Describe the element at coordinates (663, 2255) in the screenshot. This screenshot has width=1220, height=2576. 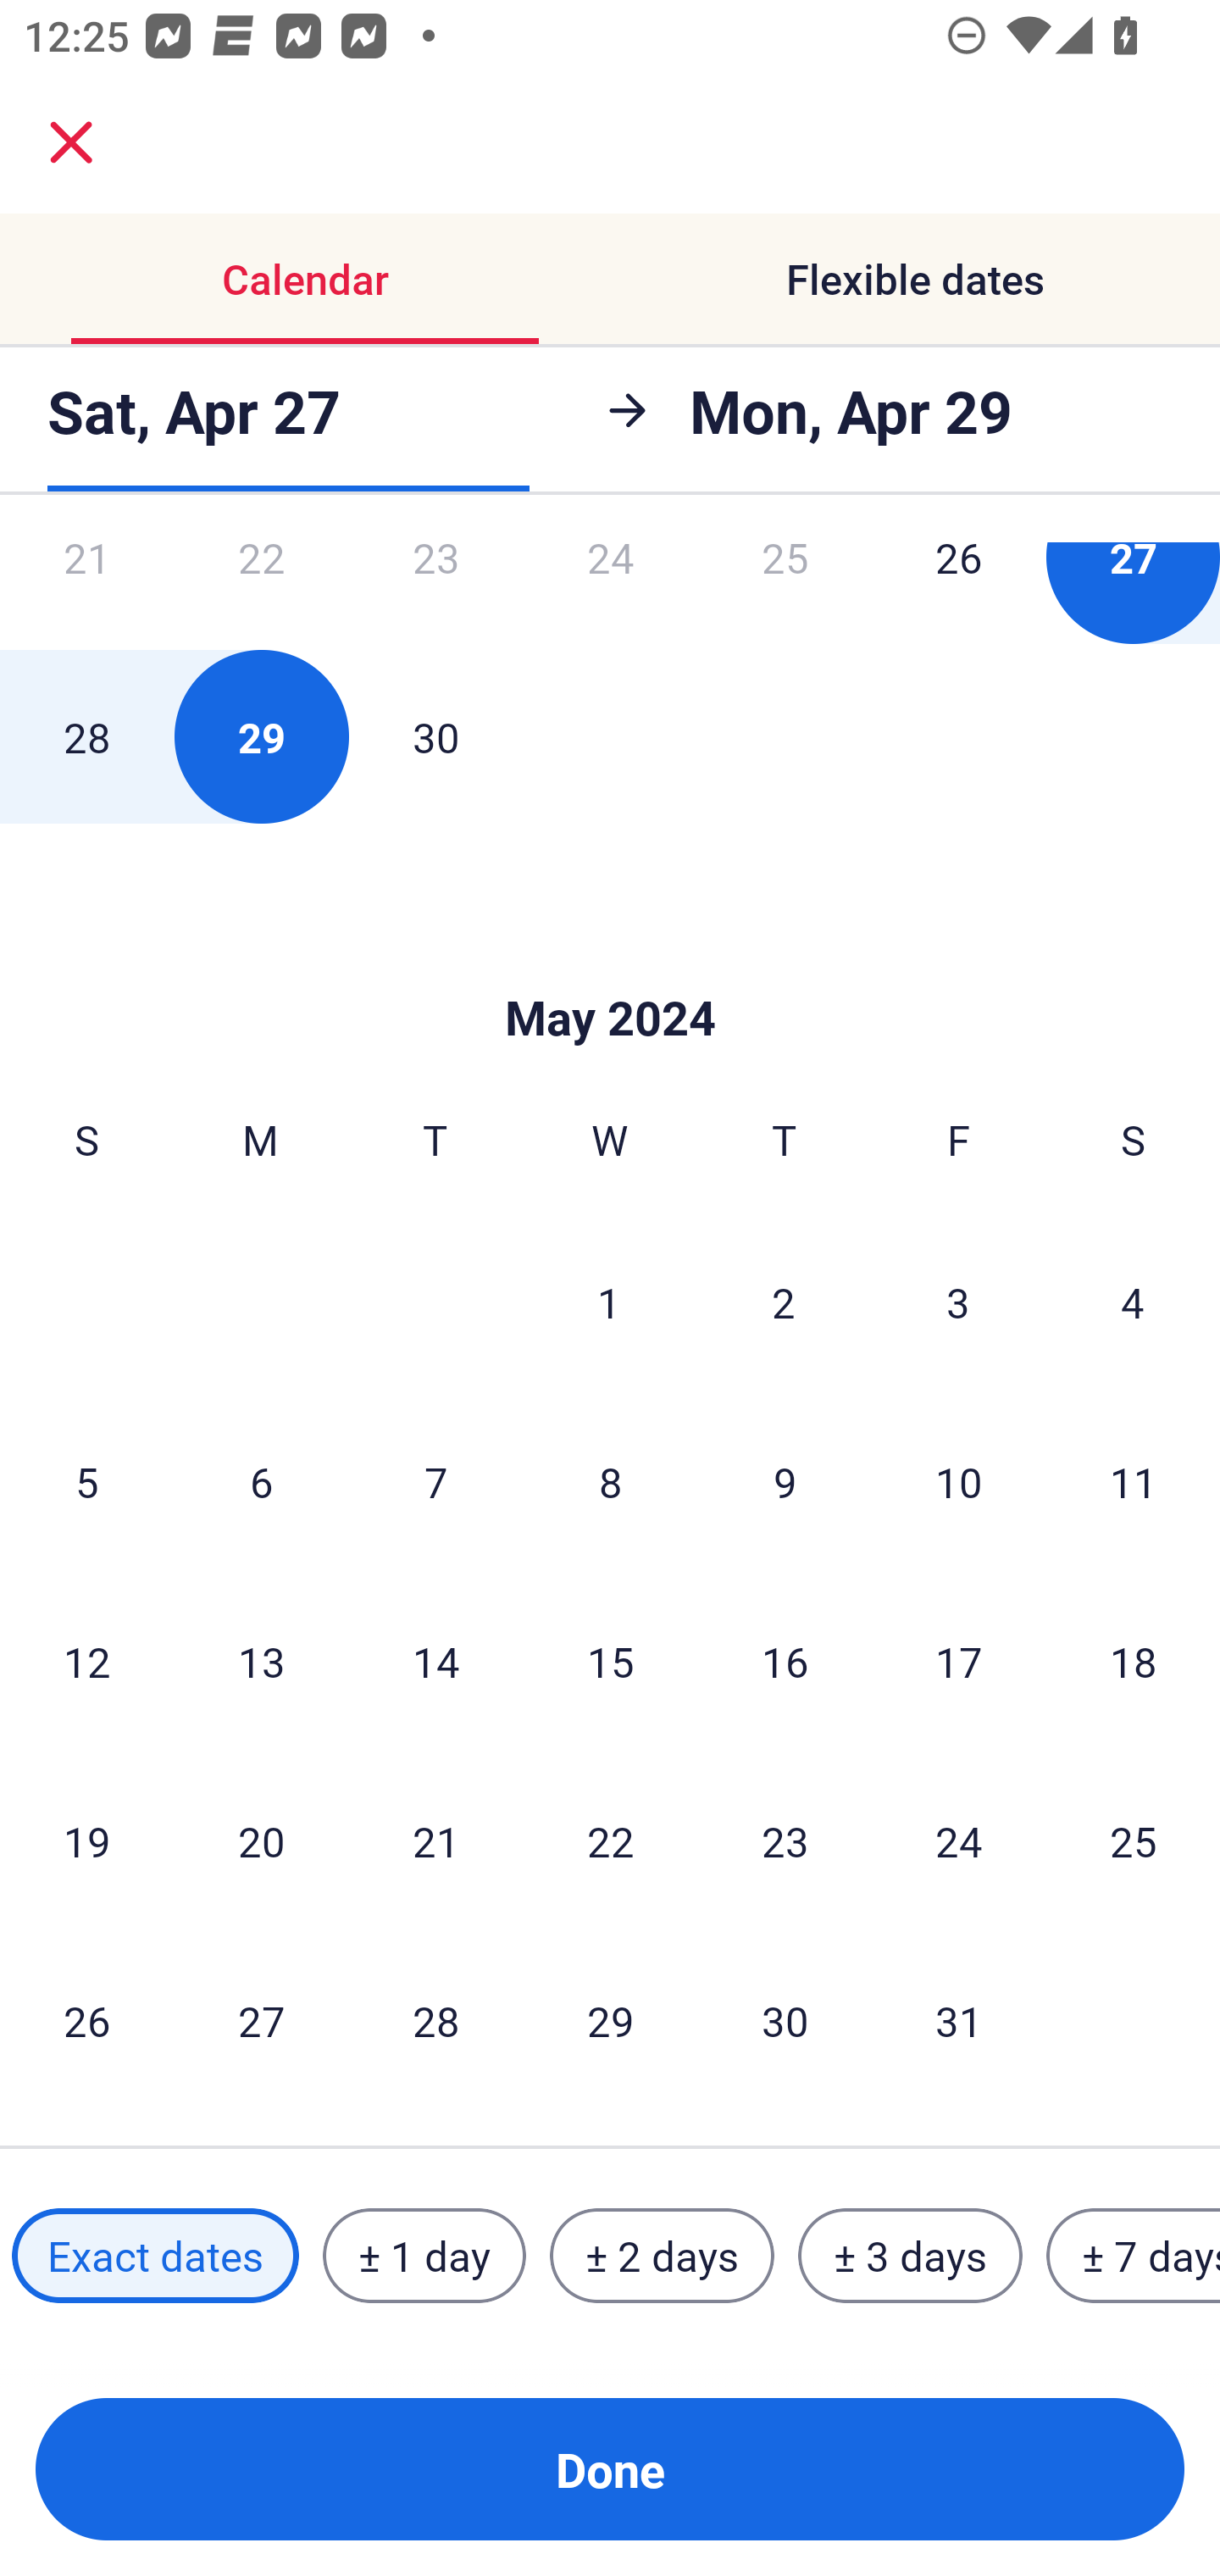
I see `± 2 days` at that location.